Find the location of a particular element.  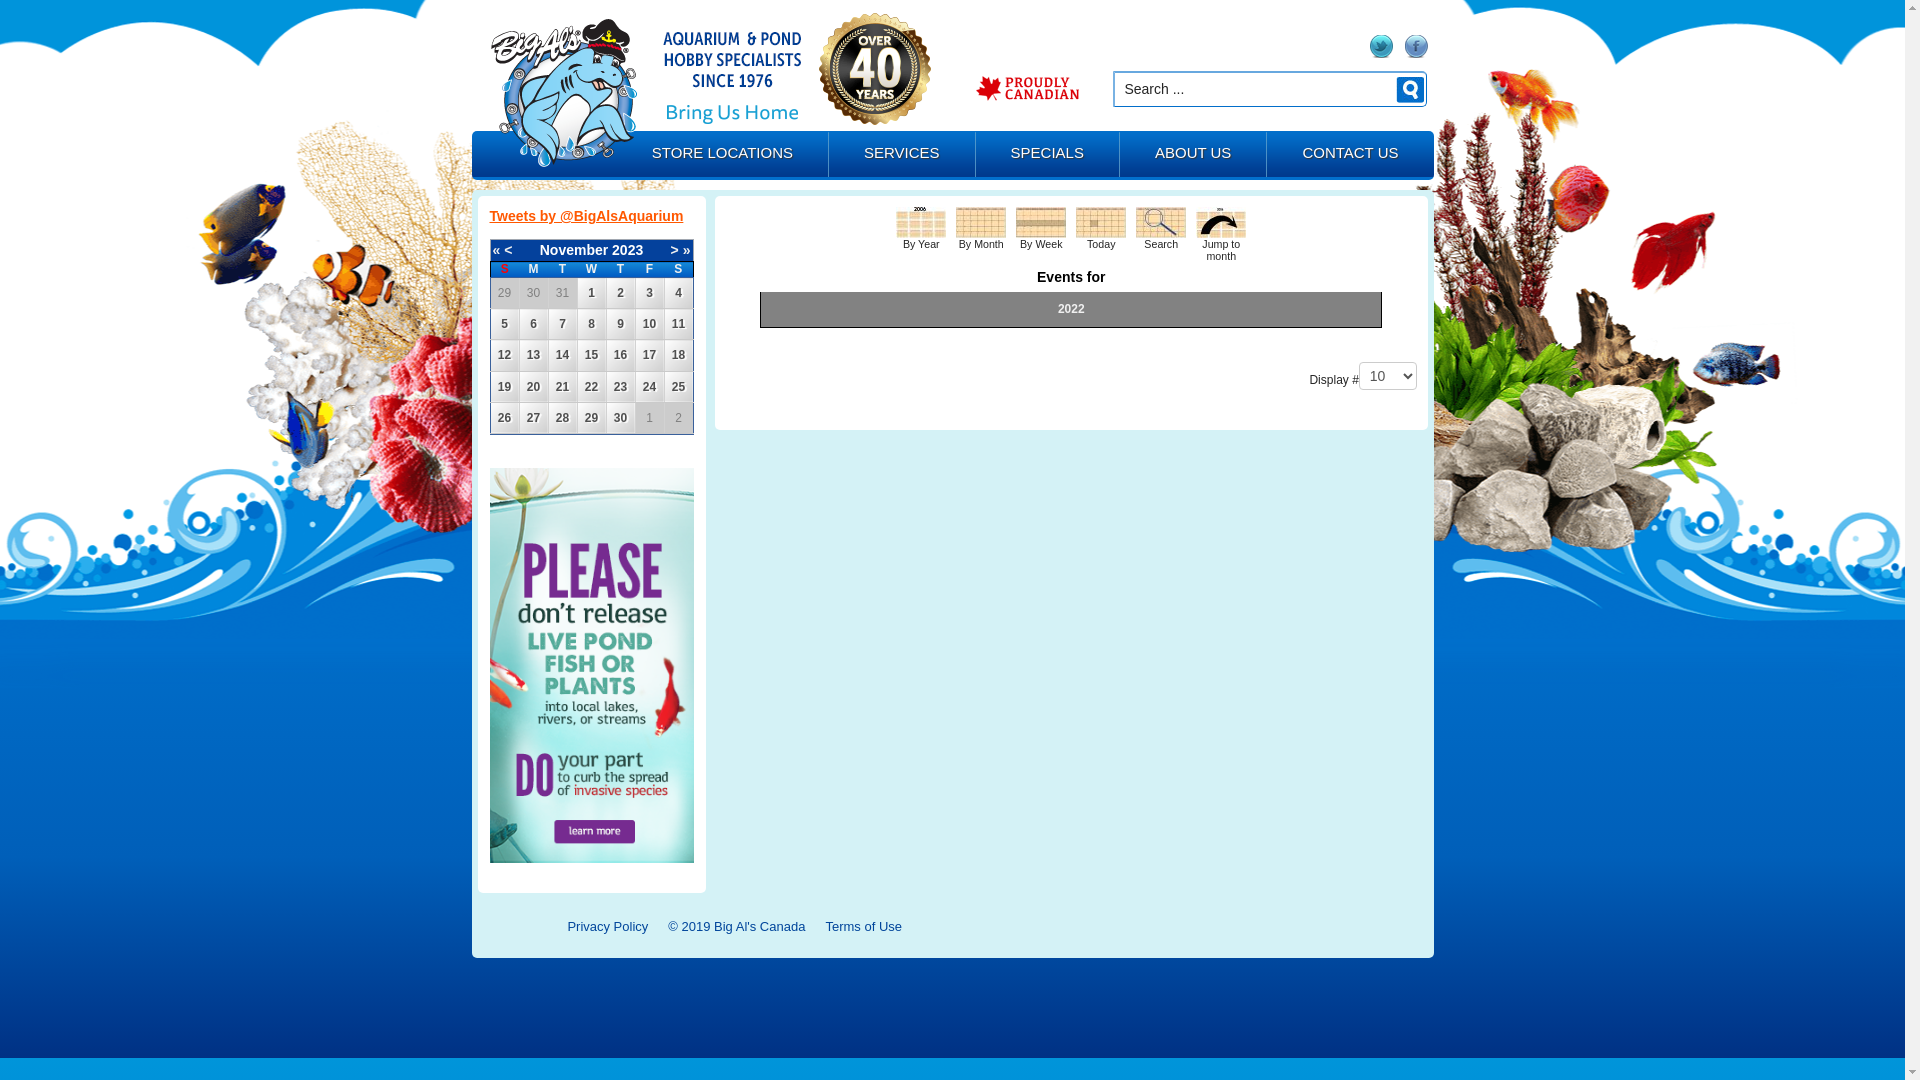

21 is located at coordinates (562, 387).